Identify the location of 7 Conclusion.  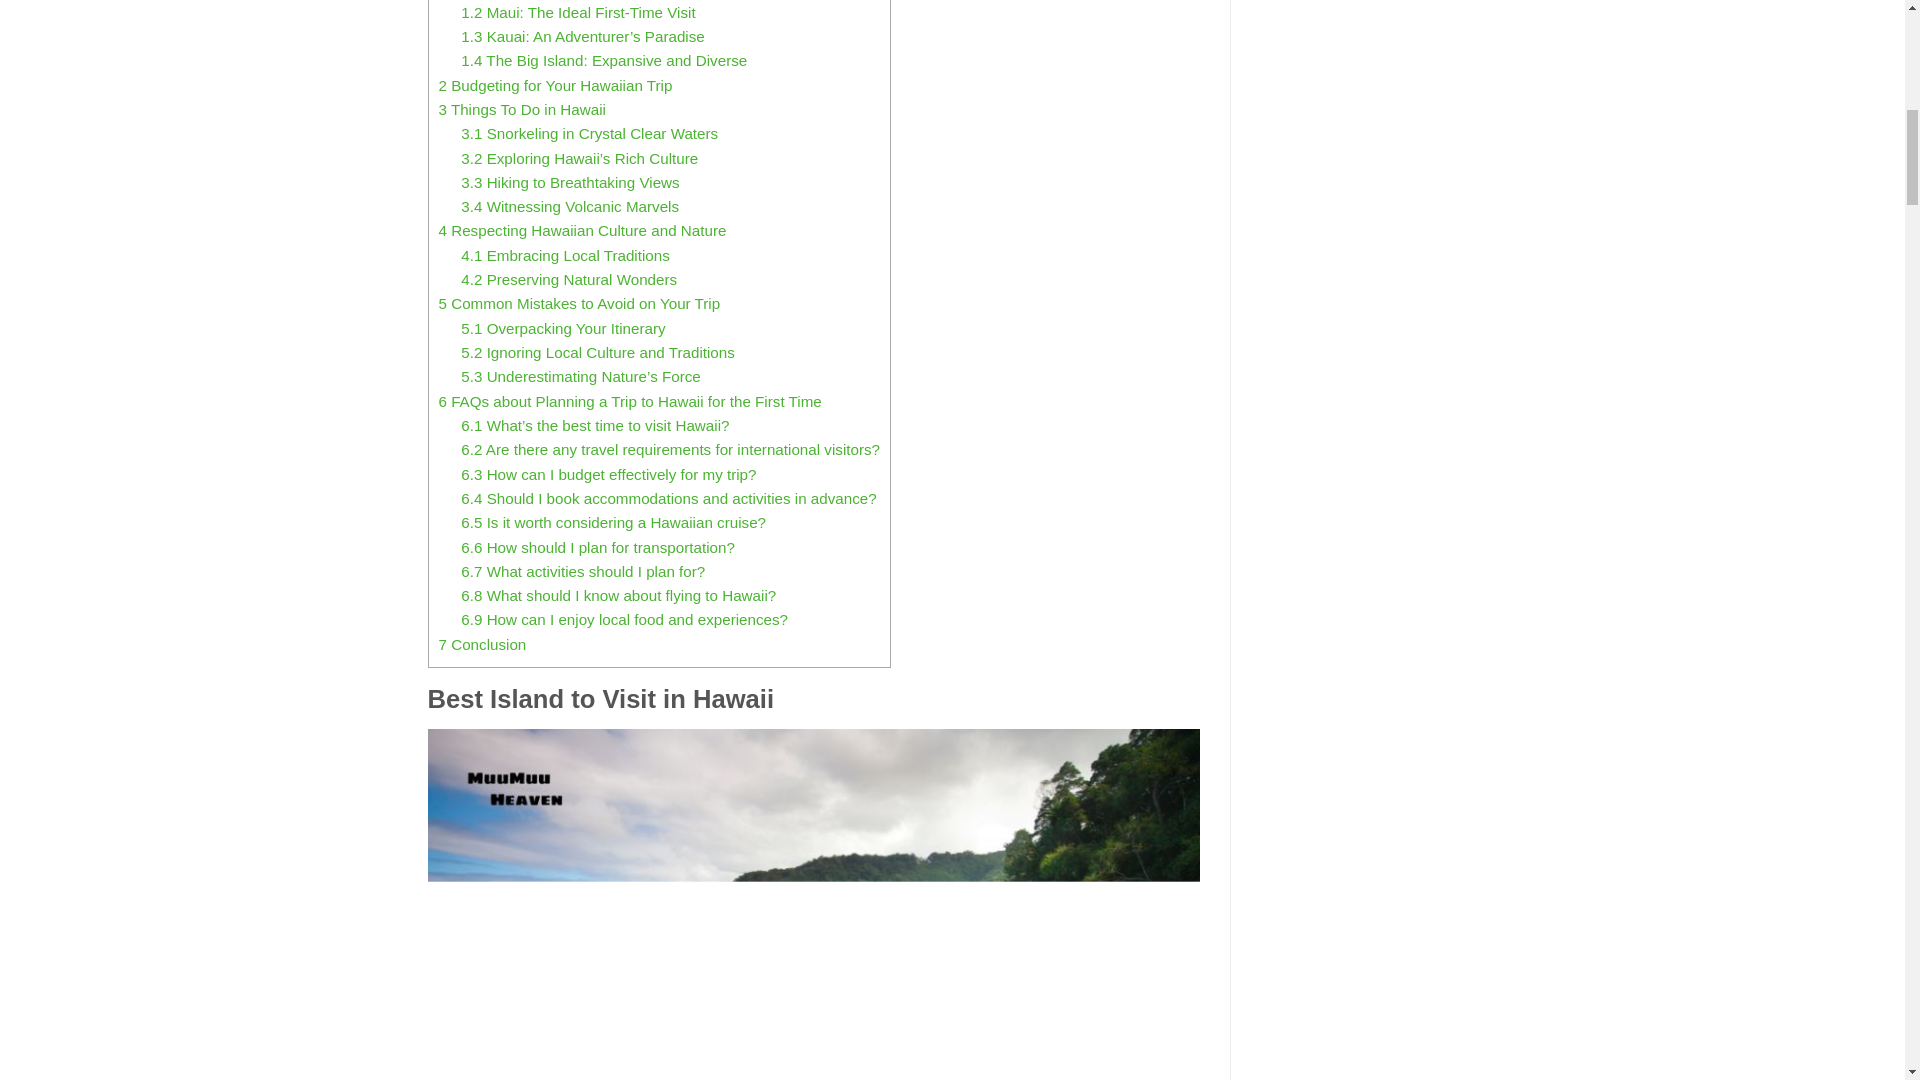
(482, 644).